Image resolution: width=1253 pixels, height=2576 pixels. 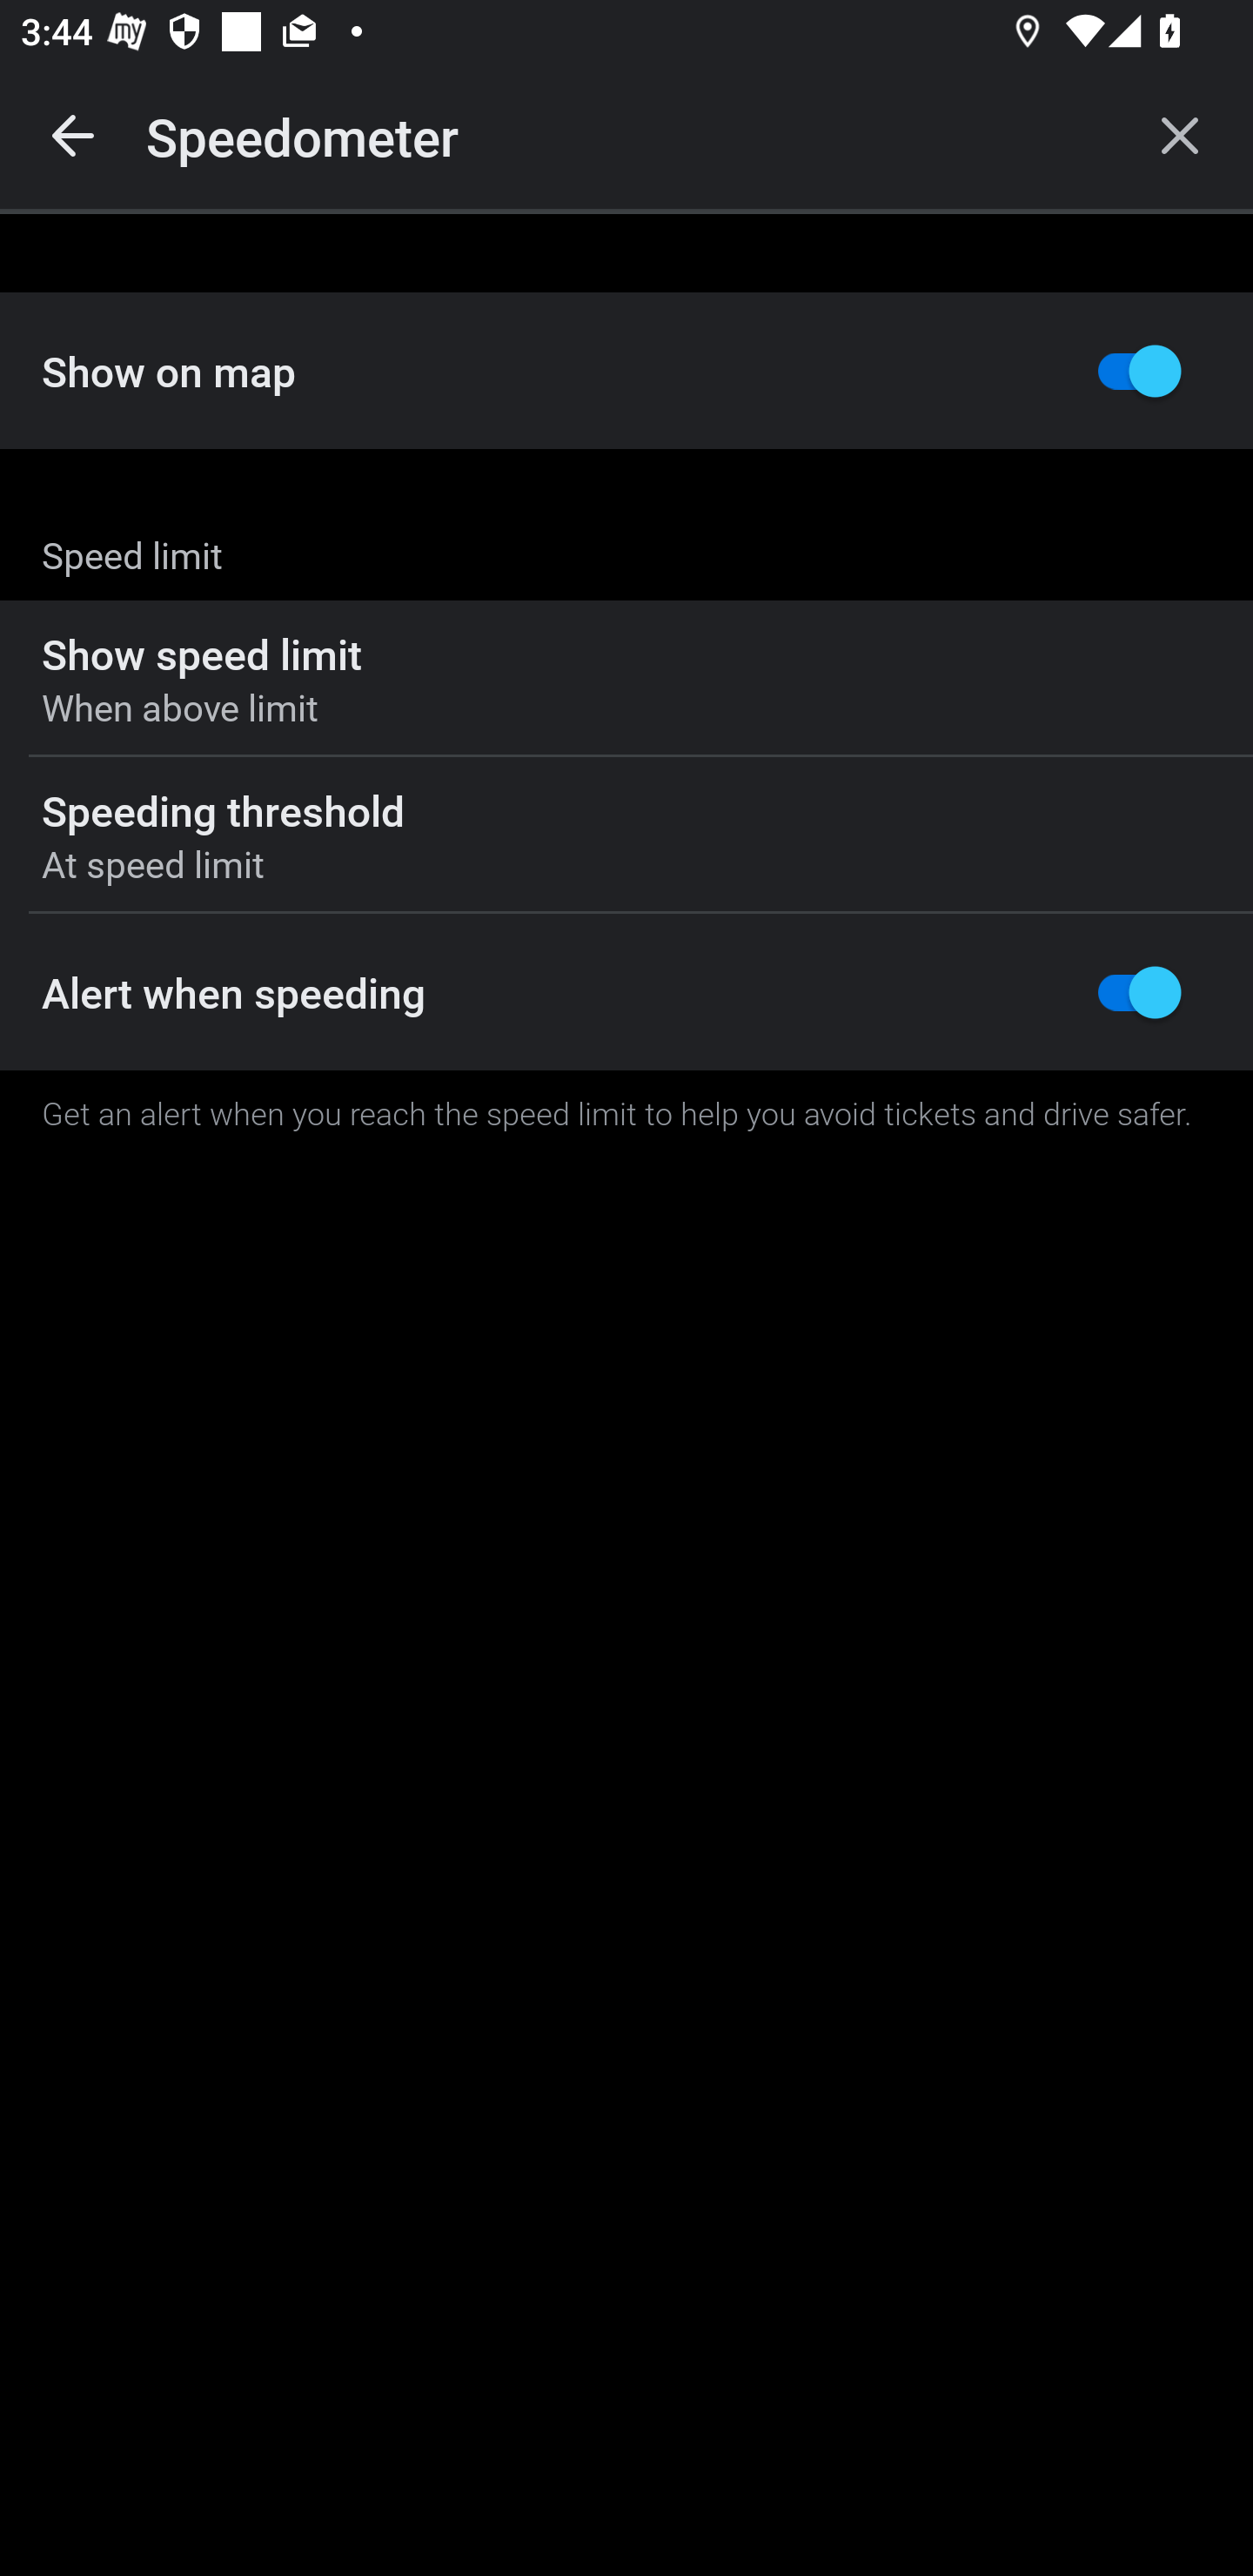 I want to click on Show speed limit When above limit, so click(x=626, y=679).